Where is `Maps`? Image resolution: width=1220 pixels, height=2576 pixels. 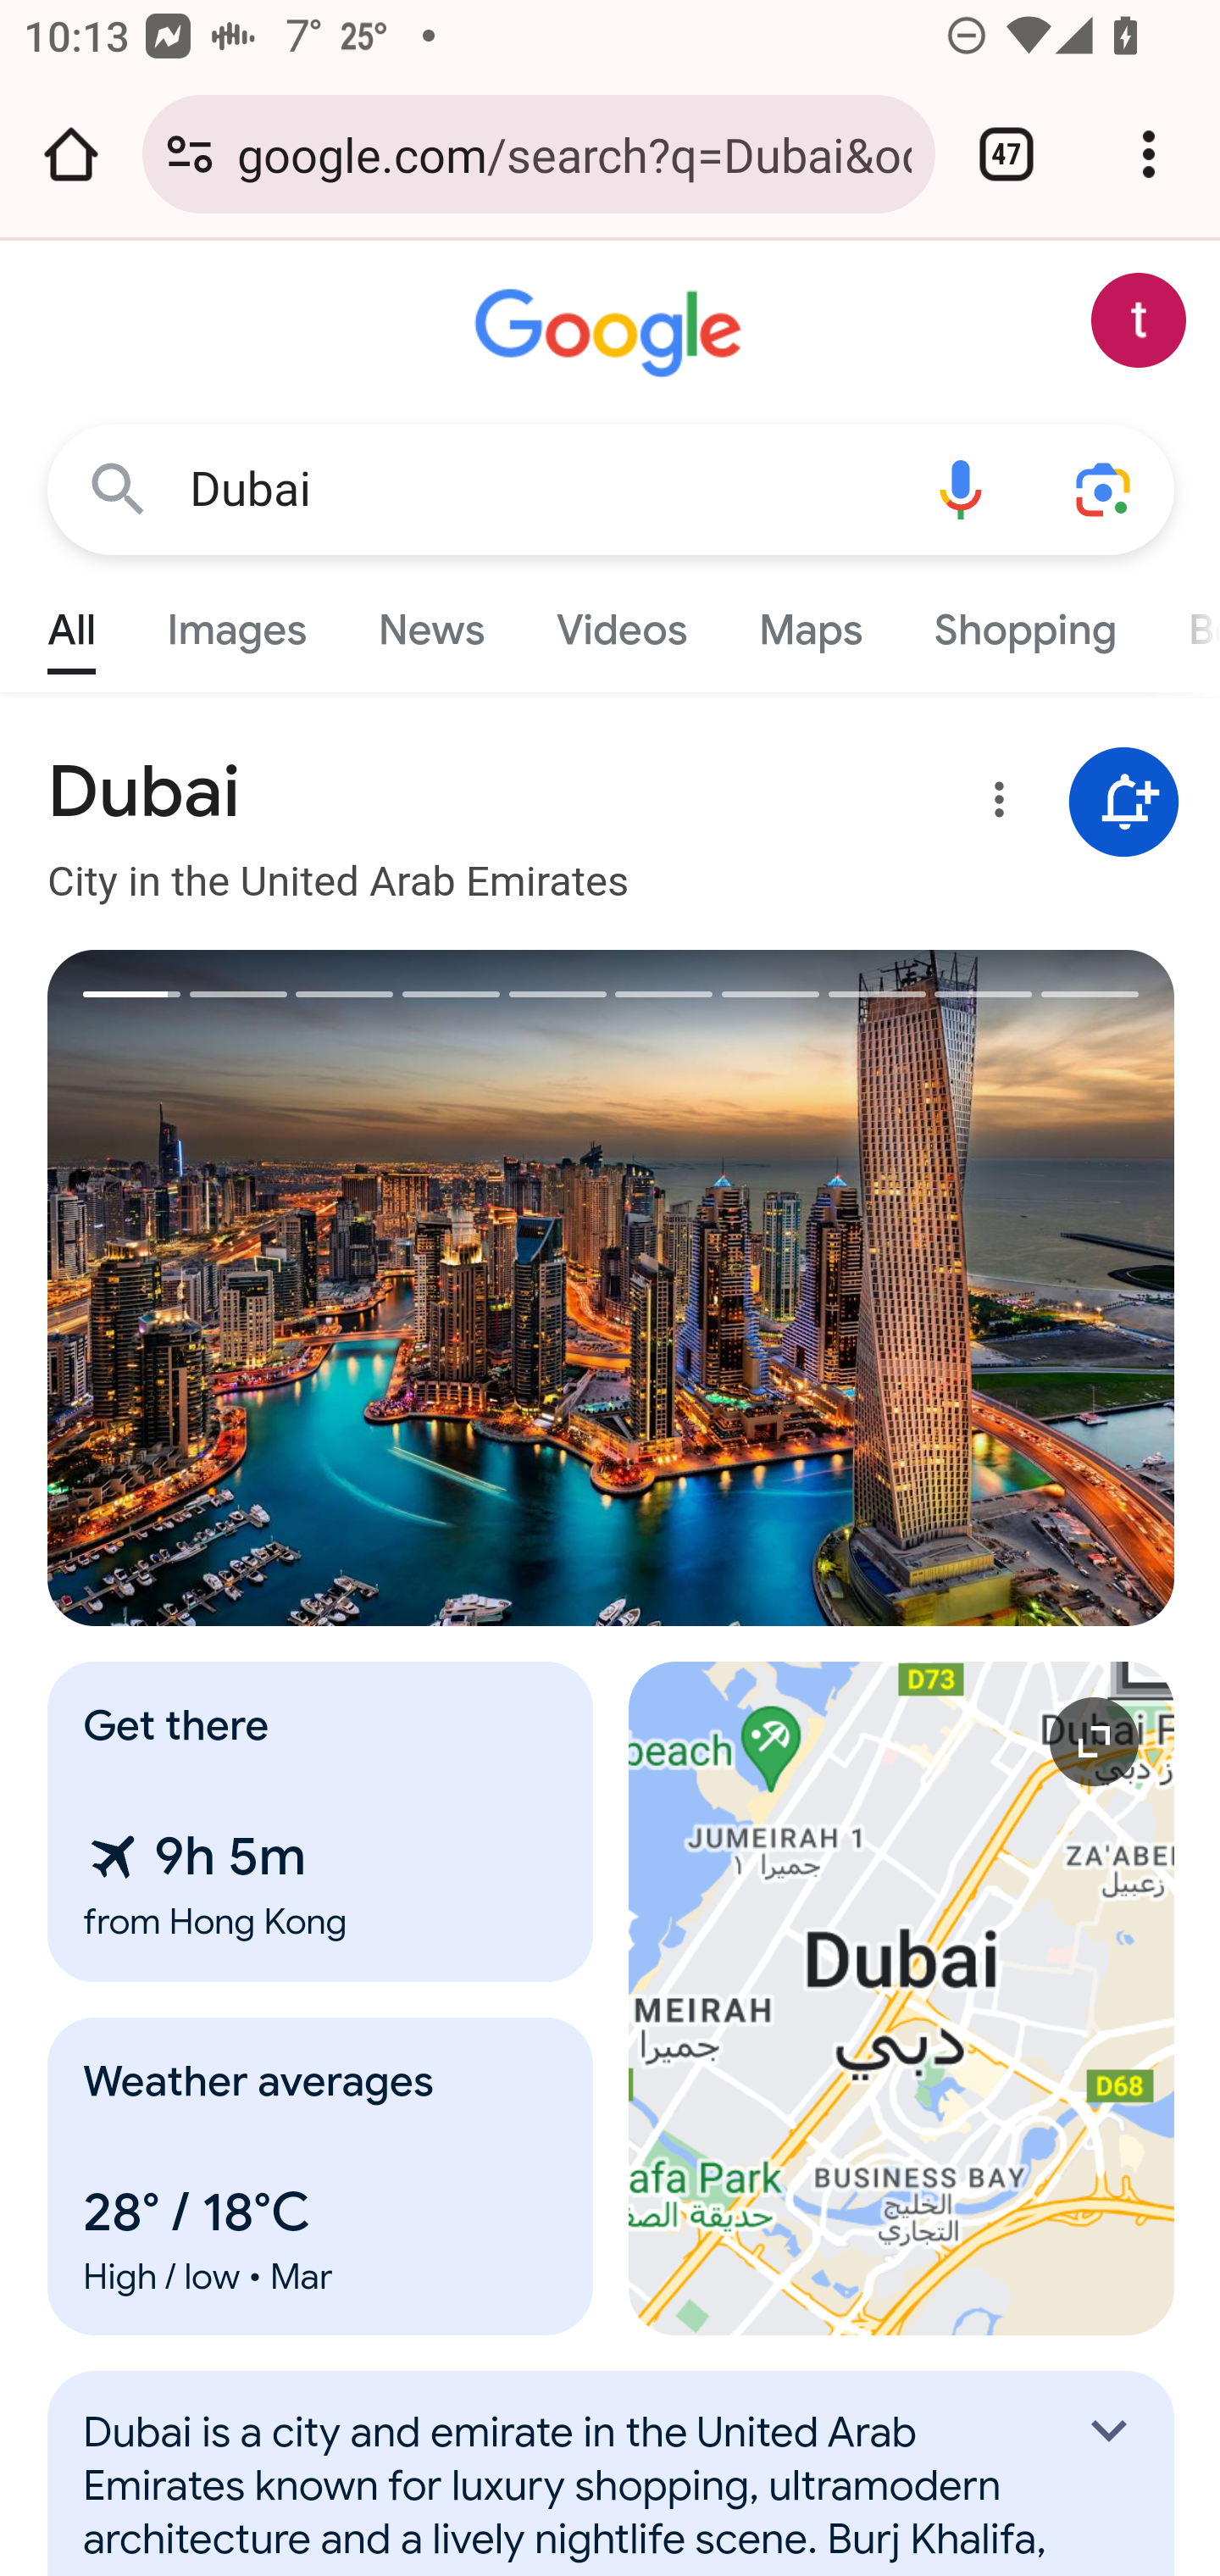 Maps is located at coordinates (810, 622).